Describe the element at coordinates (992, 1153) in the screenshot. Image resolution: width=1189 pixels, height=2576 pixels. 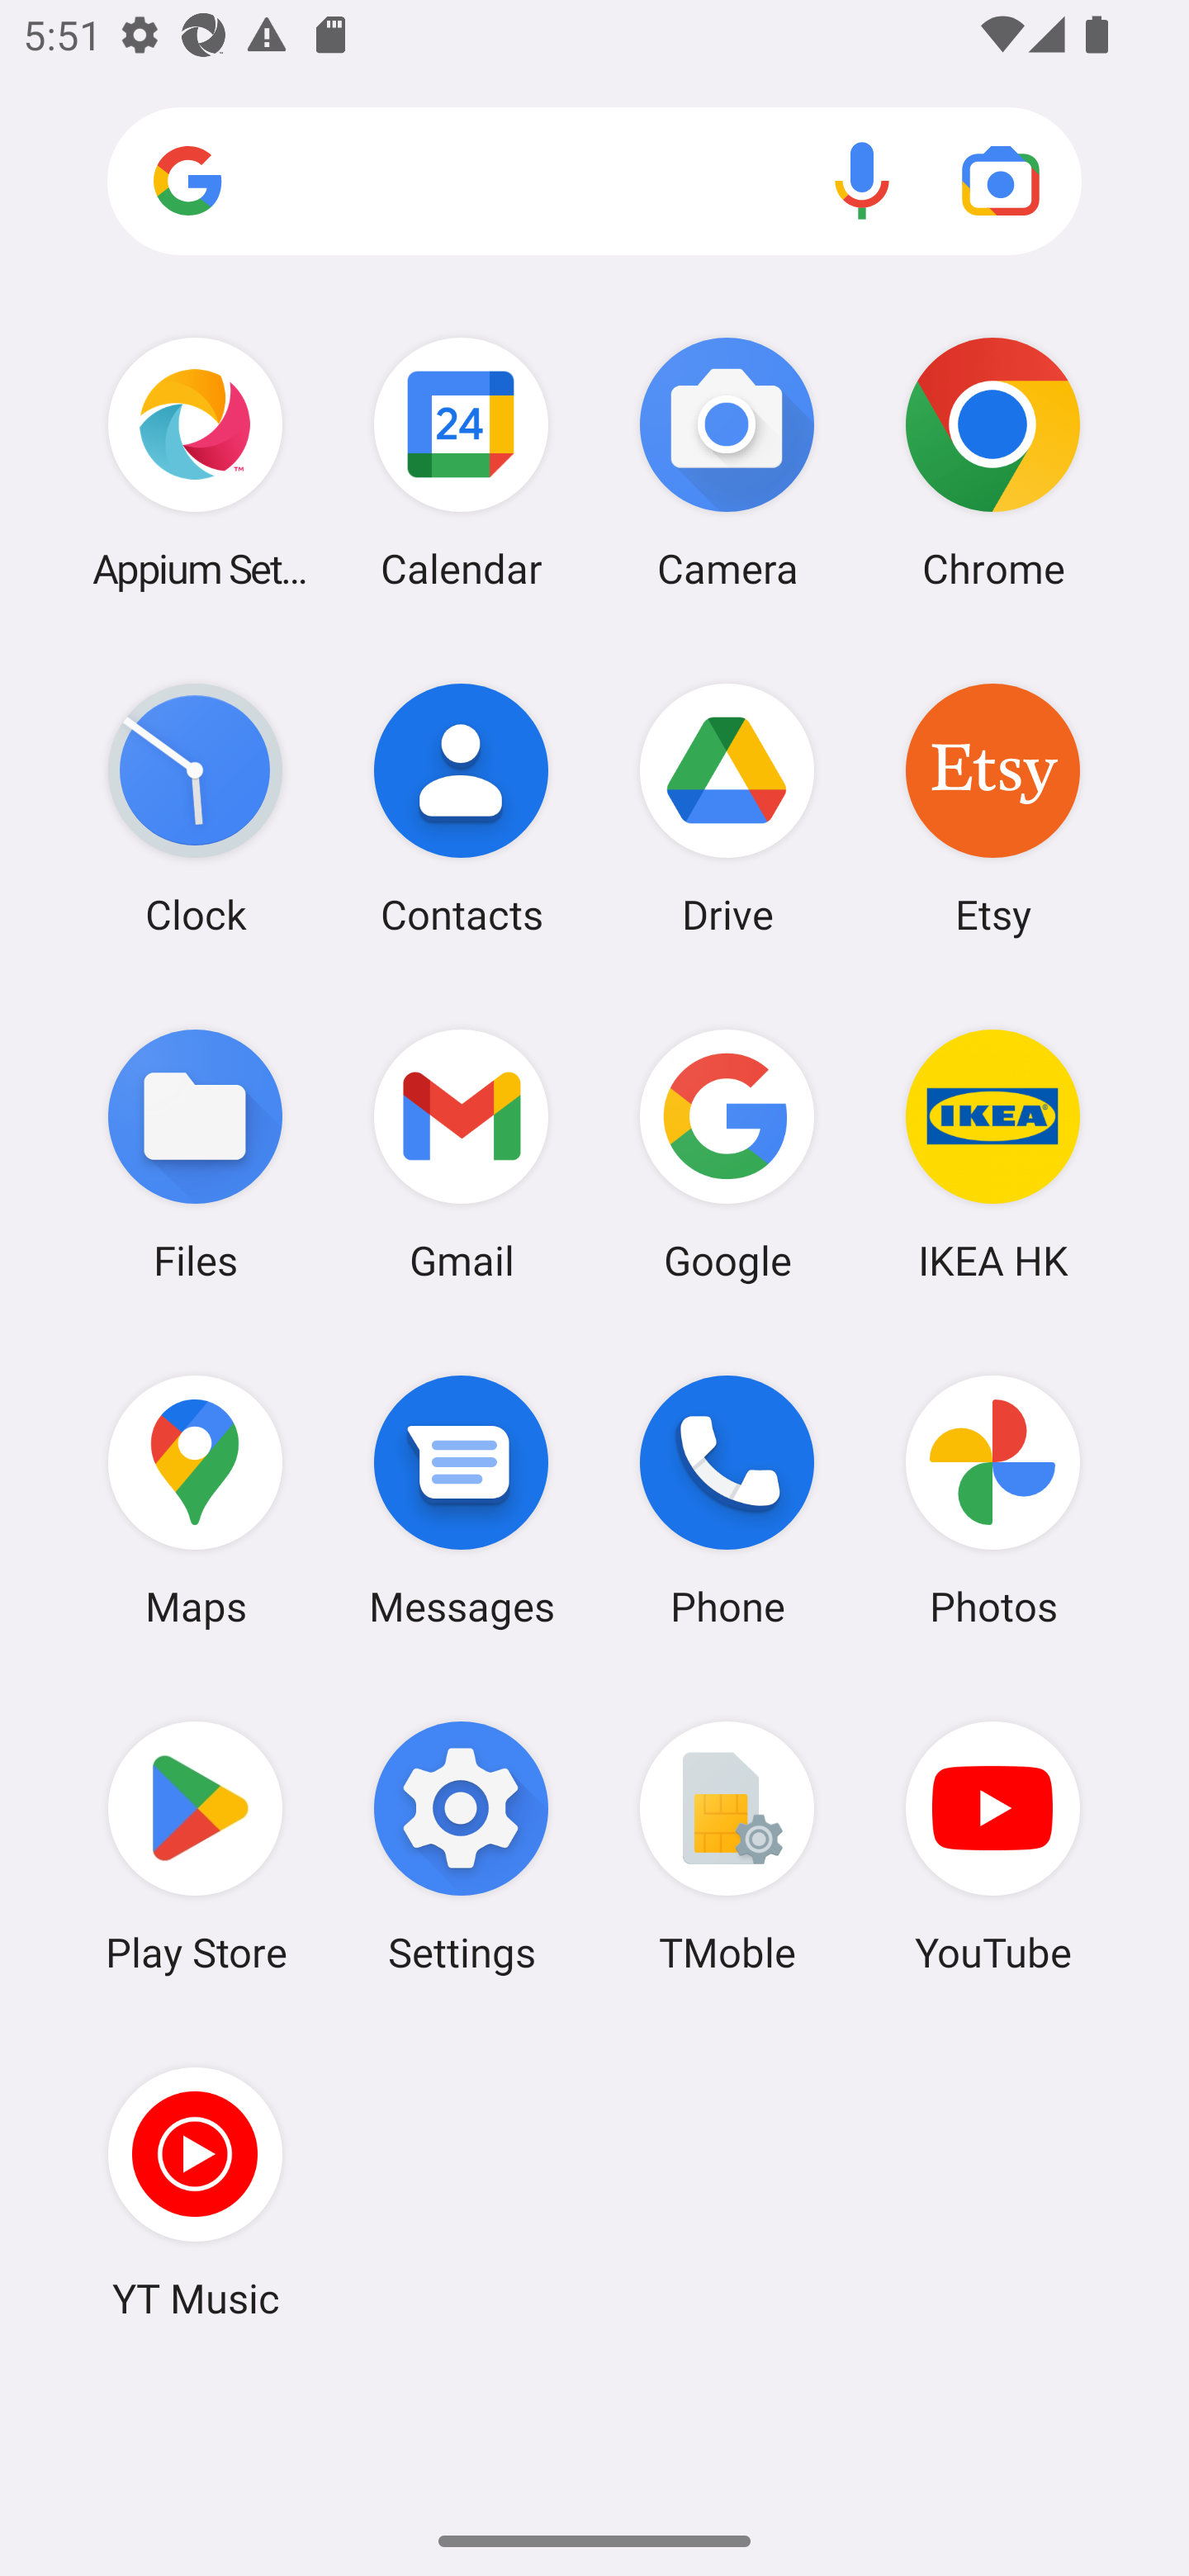
I see `IKEA HK` at that location.